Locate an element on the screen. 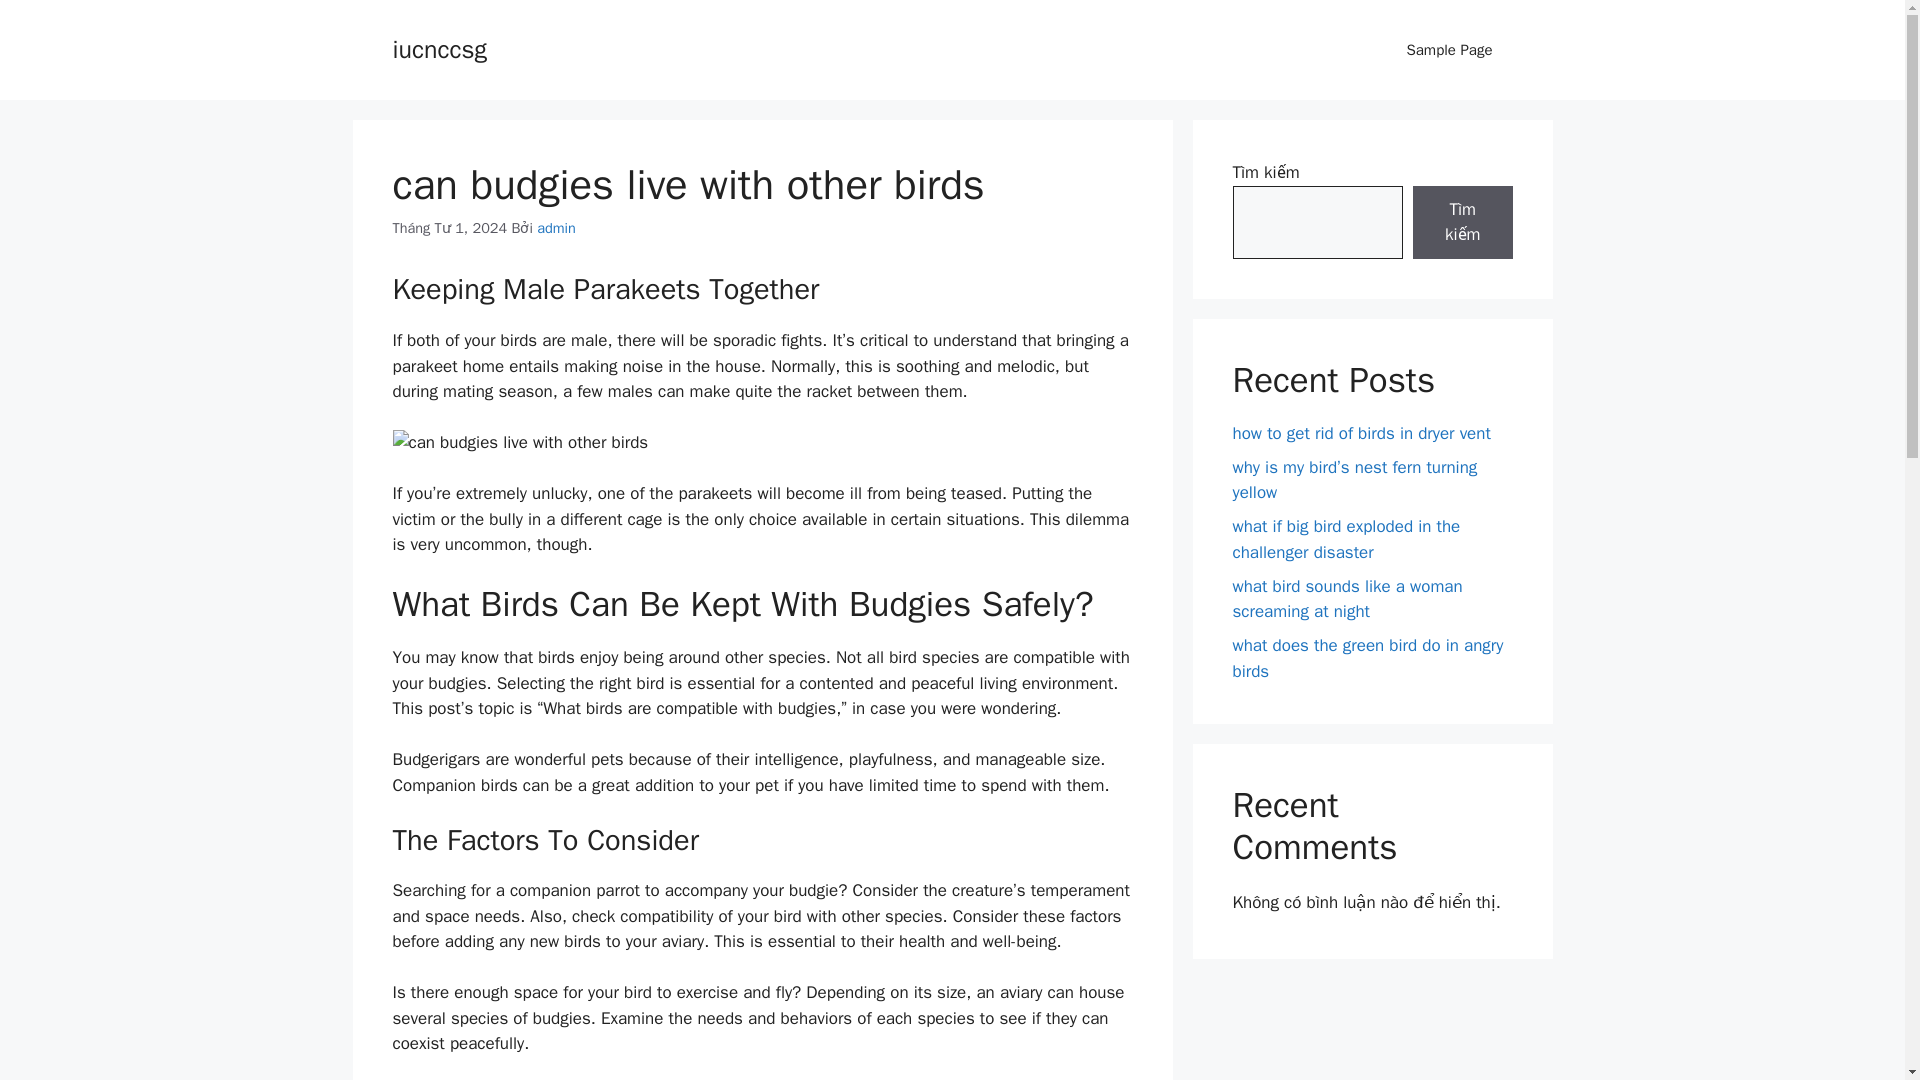 The image size is (1920, 1080). how to get rid of birds in dryer vent is located at coordinates (1360, 432).